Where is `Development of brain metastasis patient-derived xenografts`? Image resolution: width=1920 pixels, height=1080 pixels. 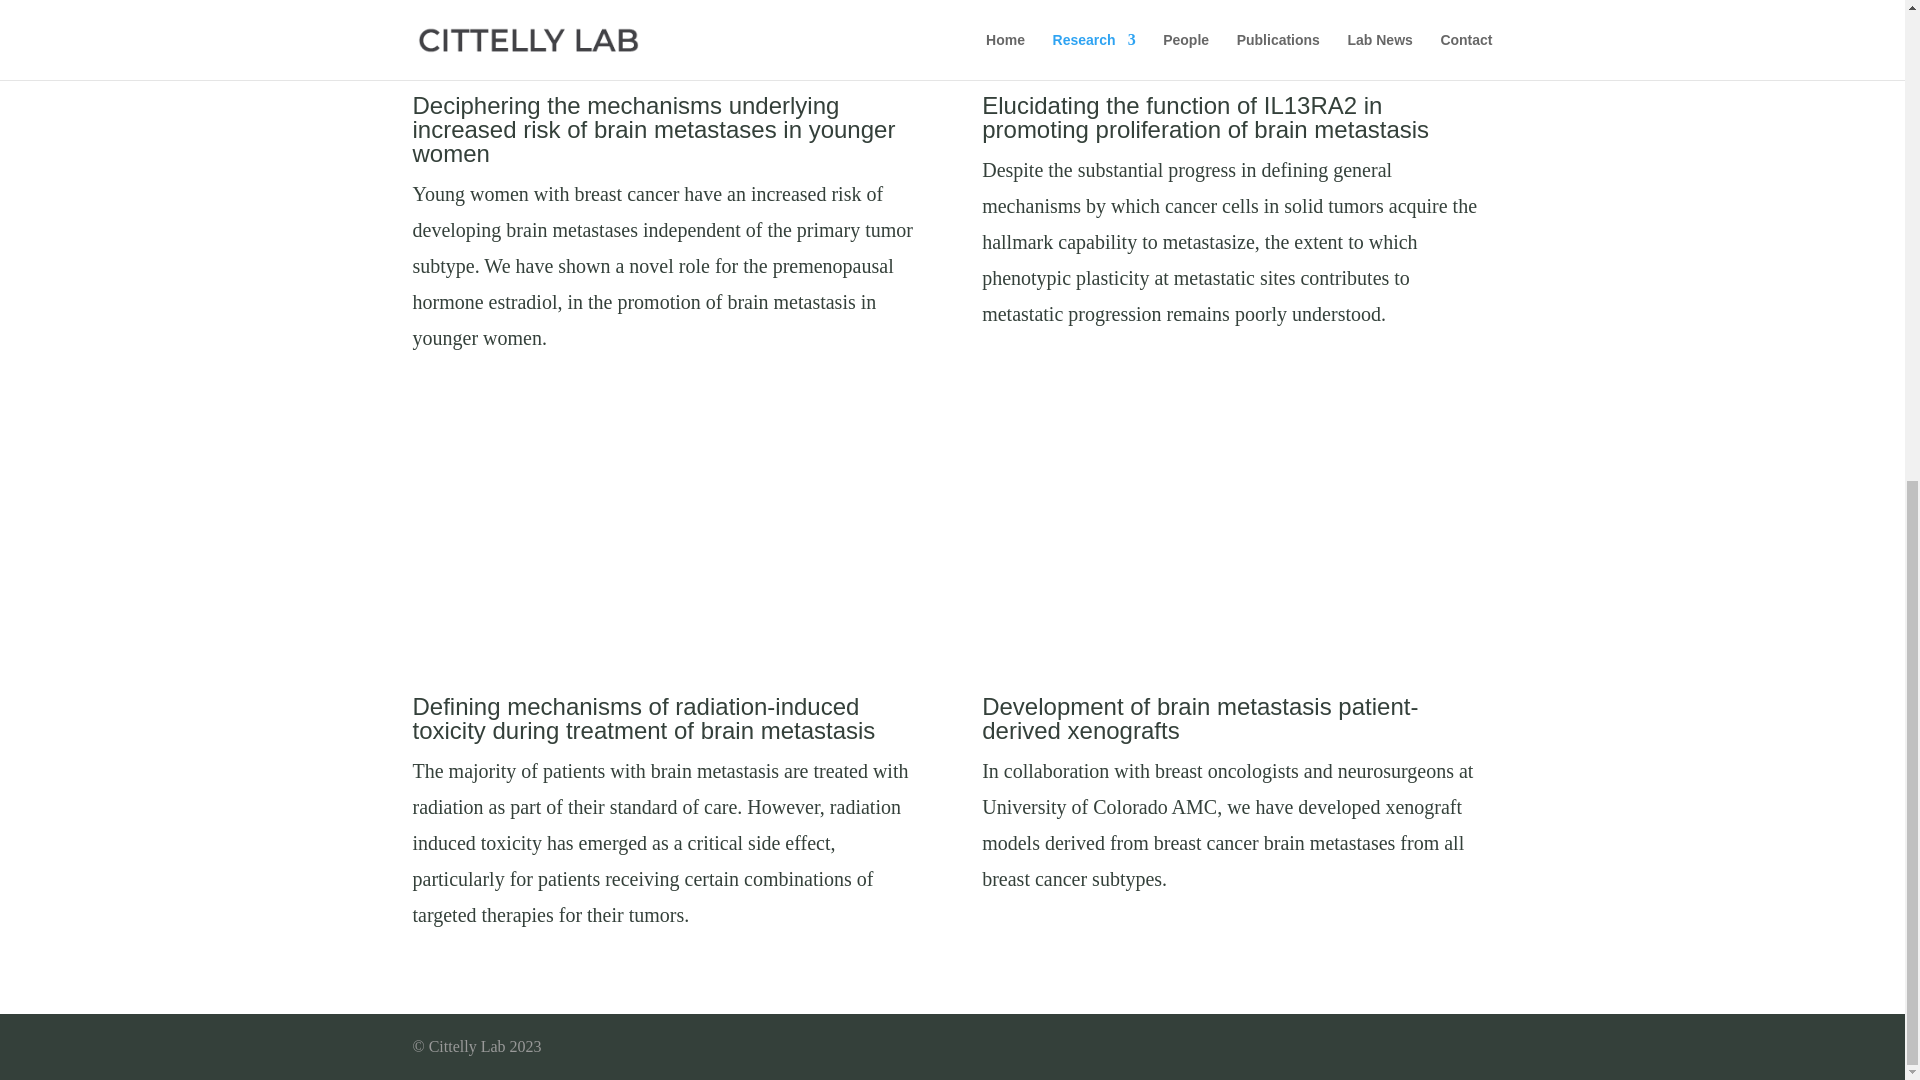
Development of brain metastasis patient-derived xenografts is located at coordinates (1200, 718).